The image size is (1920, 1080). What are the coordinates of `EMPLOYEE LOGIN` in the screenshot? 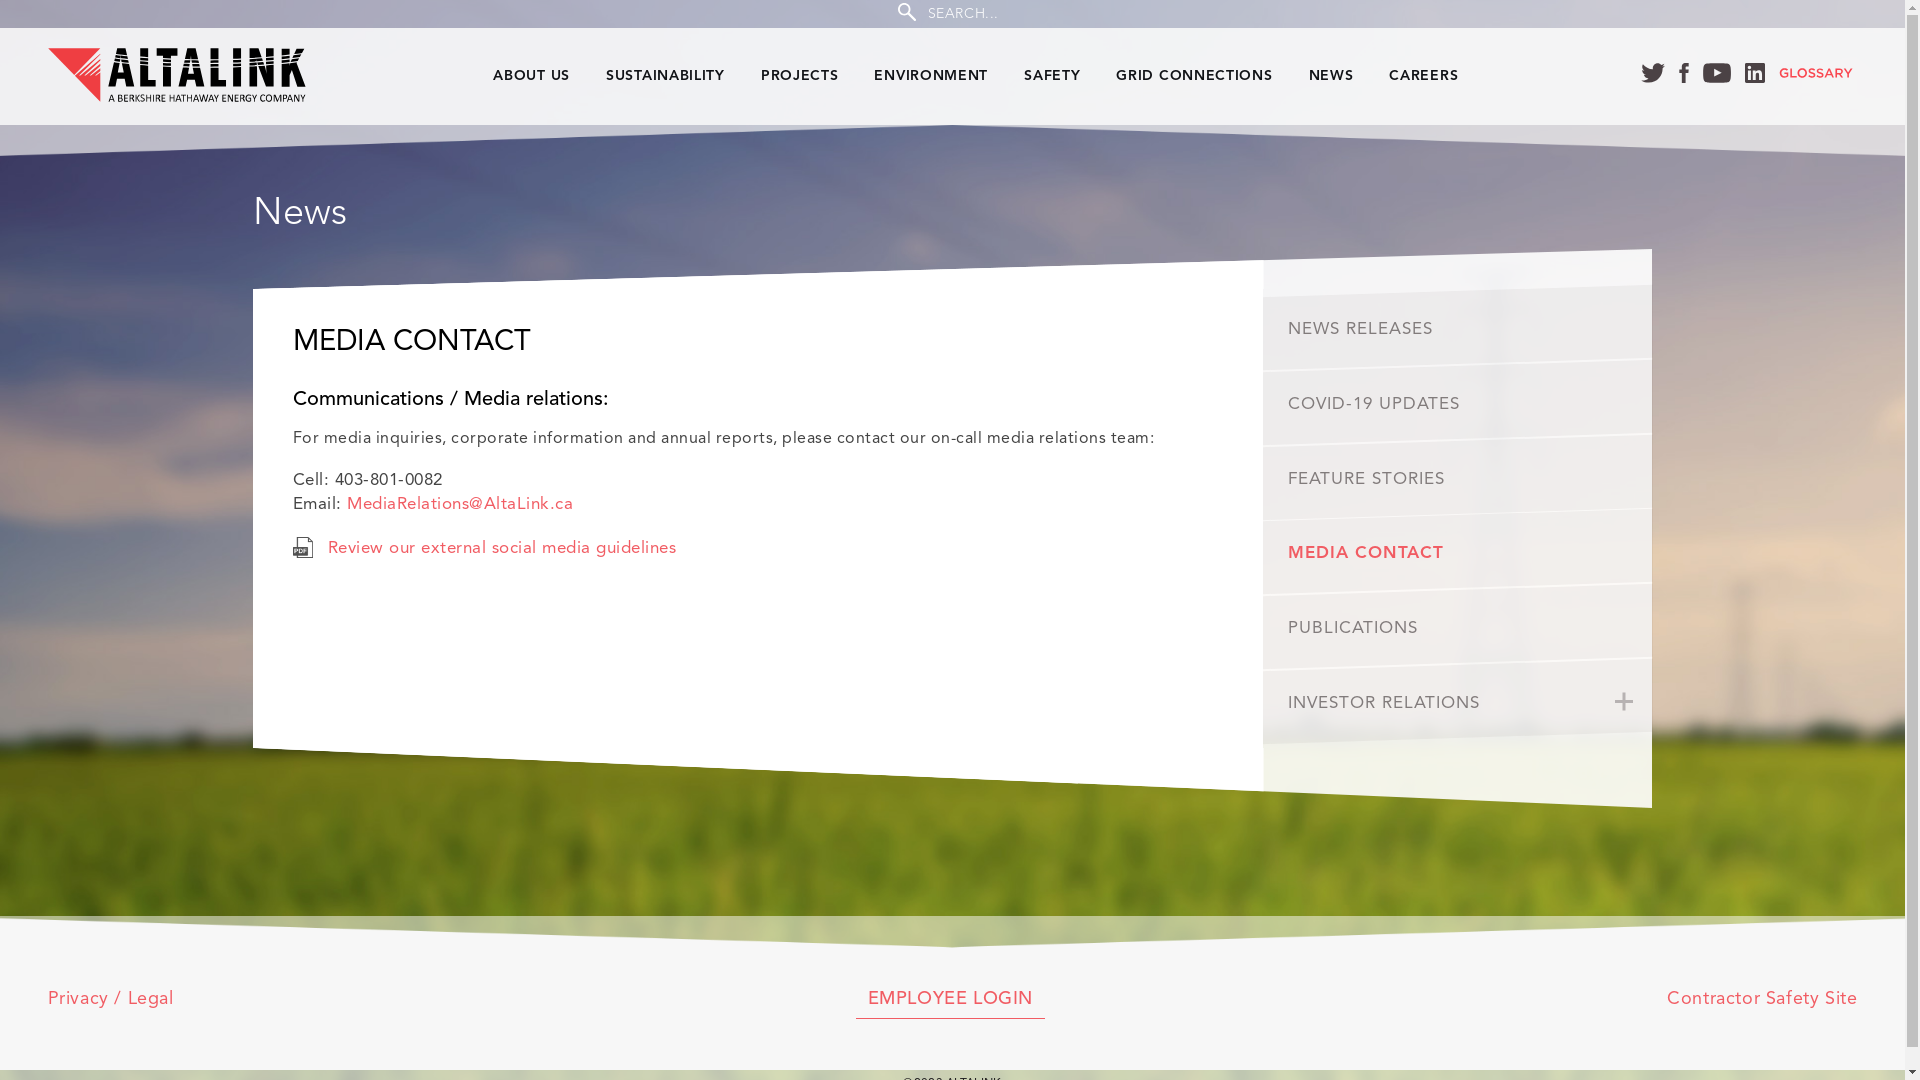 It's located at (950, 1004).